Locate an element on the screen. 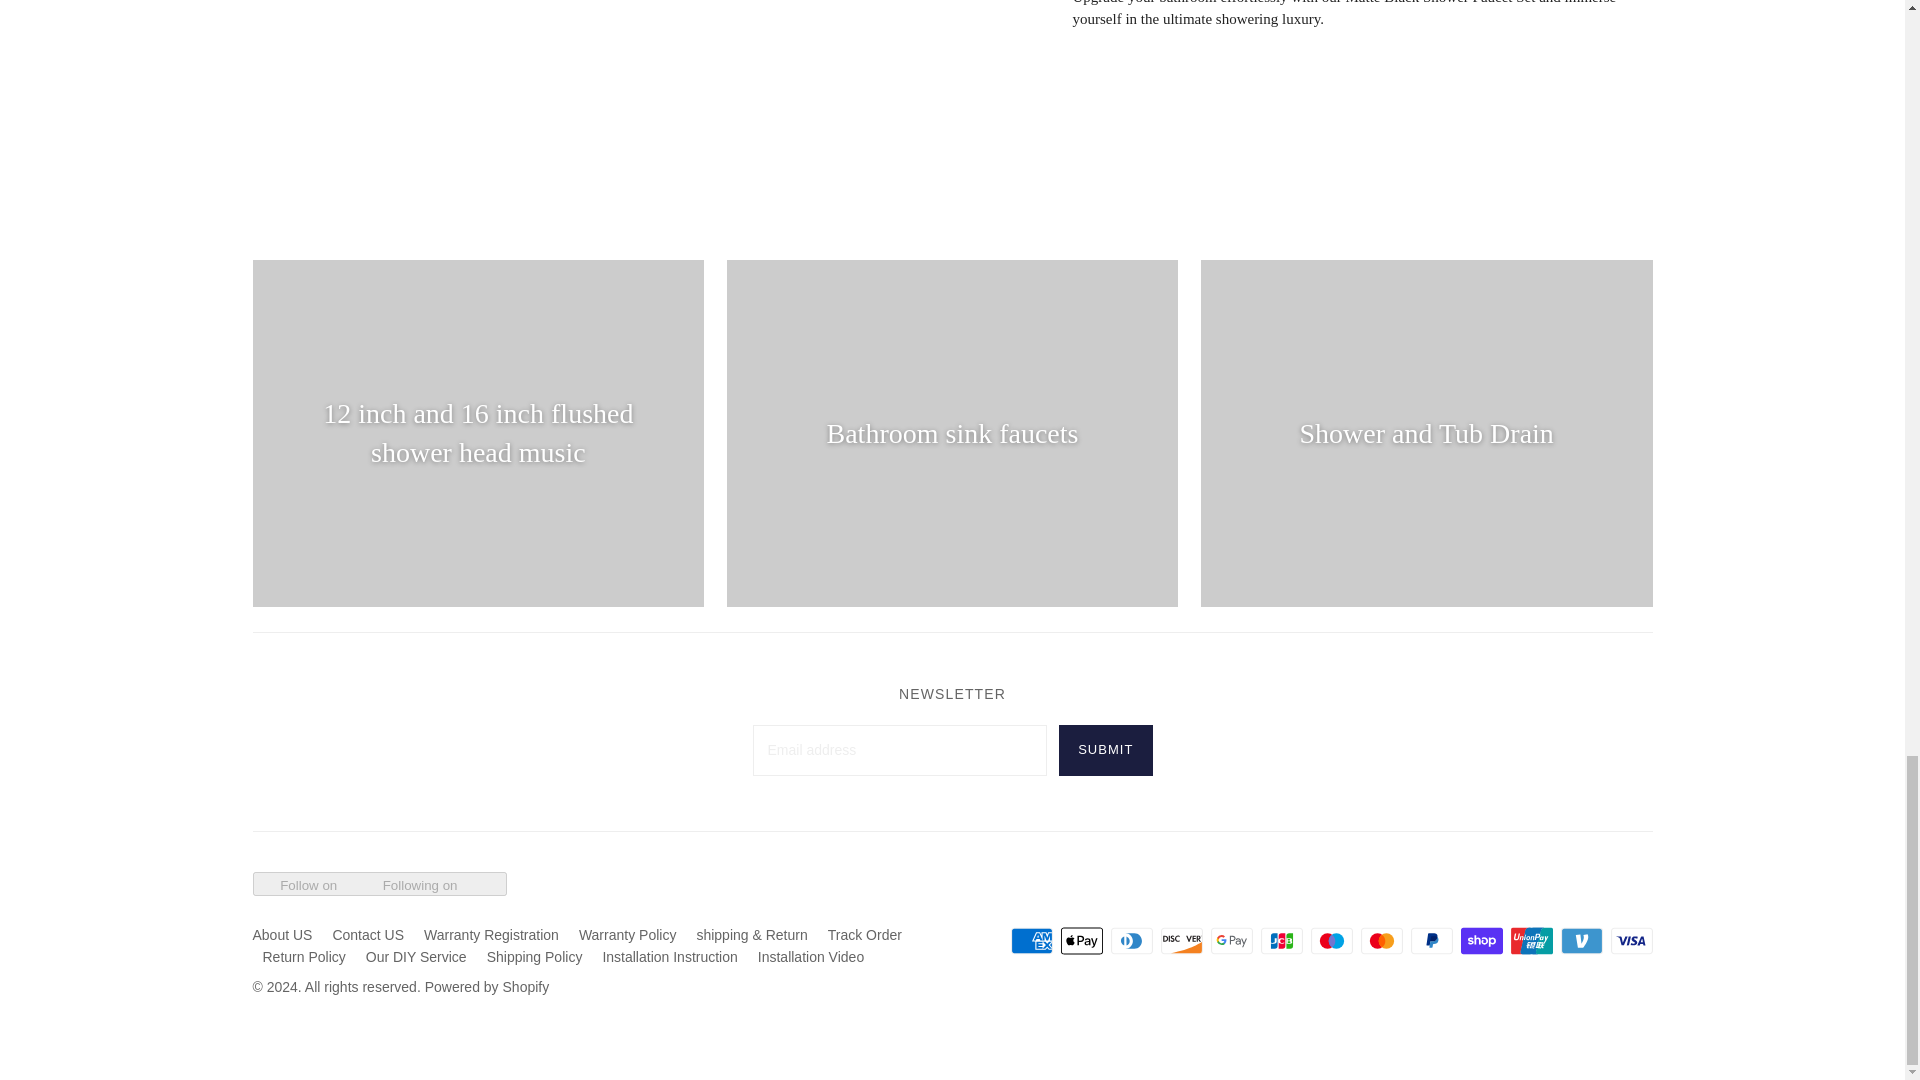  PayPal is located at coordinates (1430, 940).